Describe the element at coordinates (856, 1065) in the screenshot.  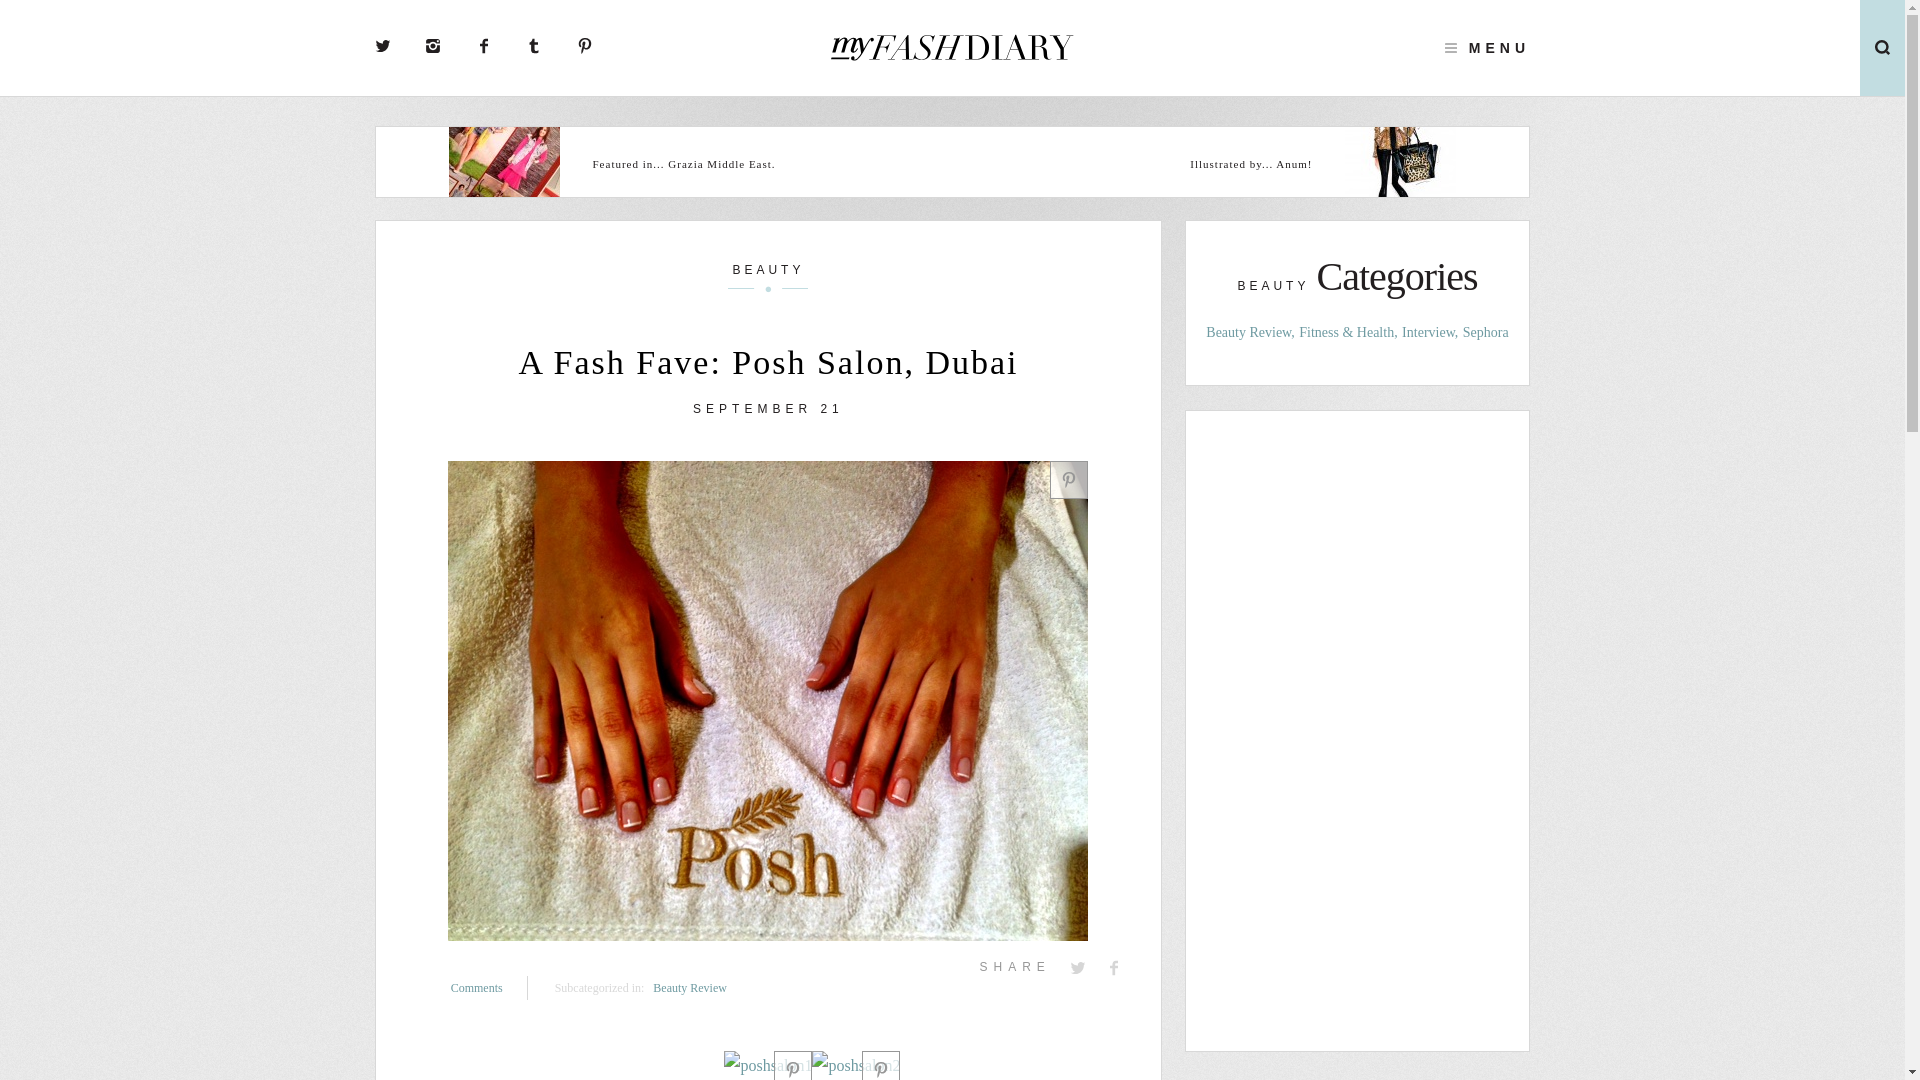
I see `poshsalon2` at that location.